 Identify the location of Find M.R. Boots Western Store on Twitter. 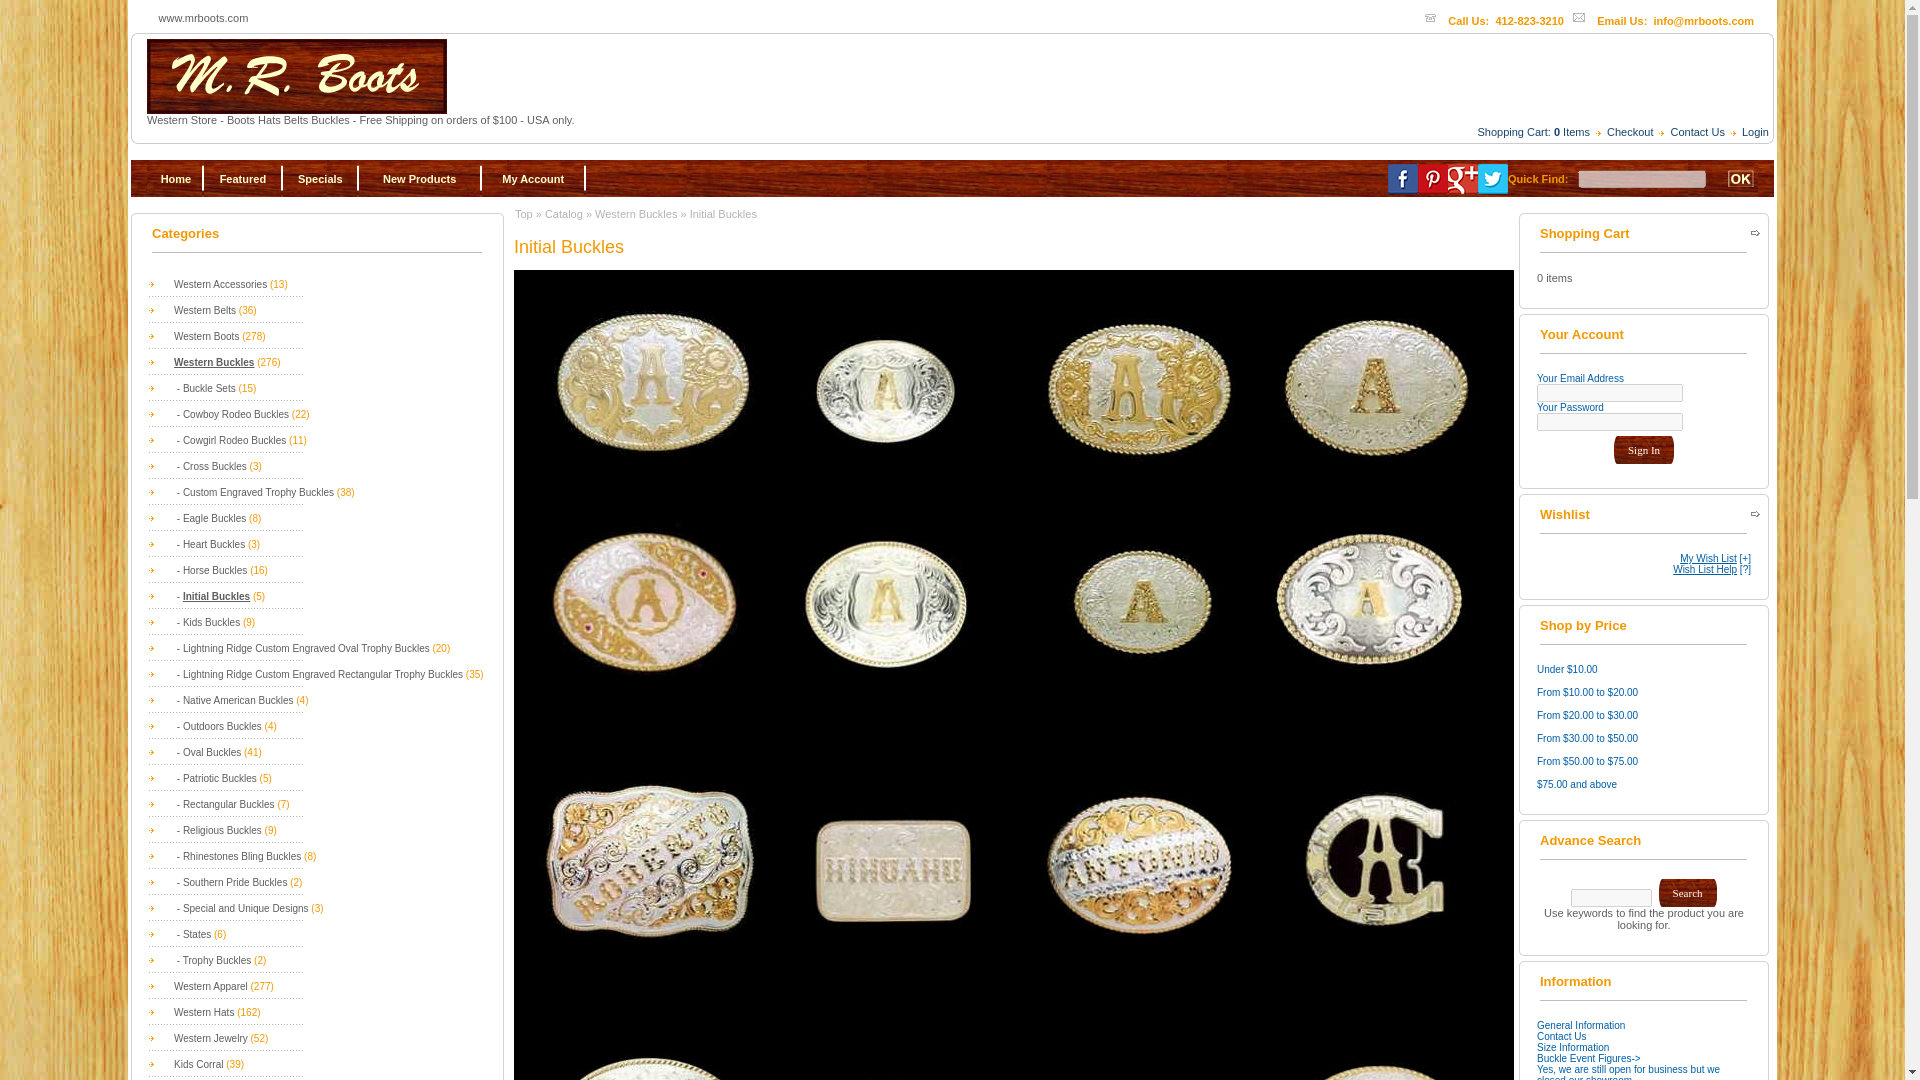
(1492, 179).